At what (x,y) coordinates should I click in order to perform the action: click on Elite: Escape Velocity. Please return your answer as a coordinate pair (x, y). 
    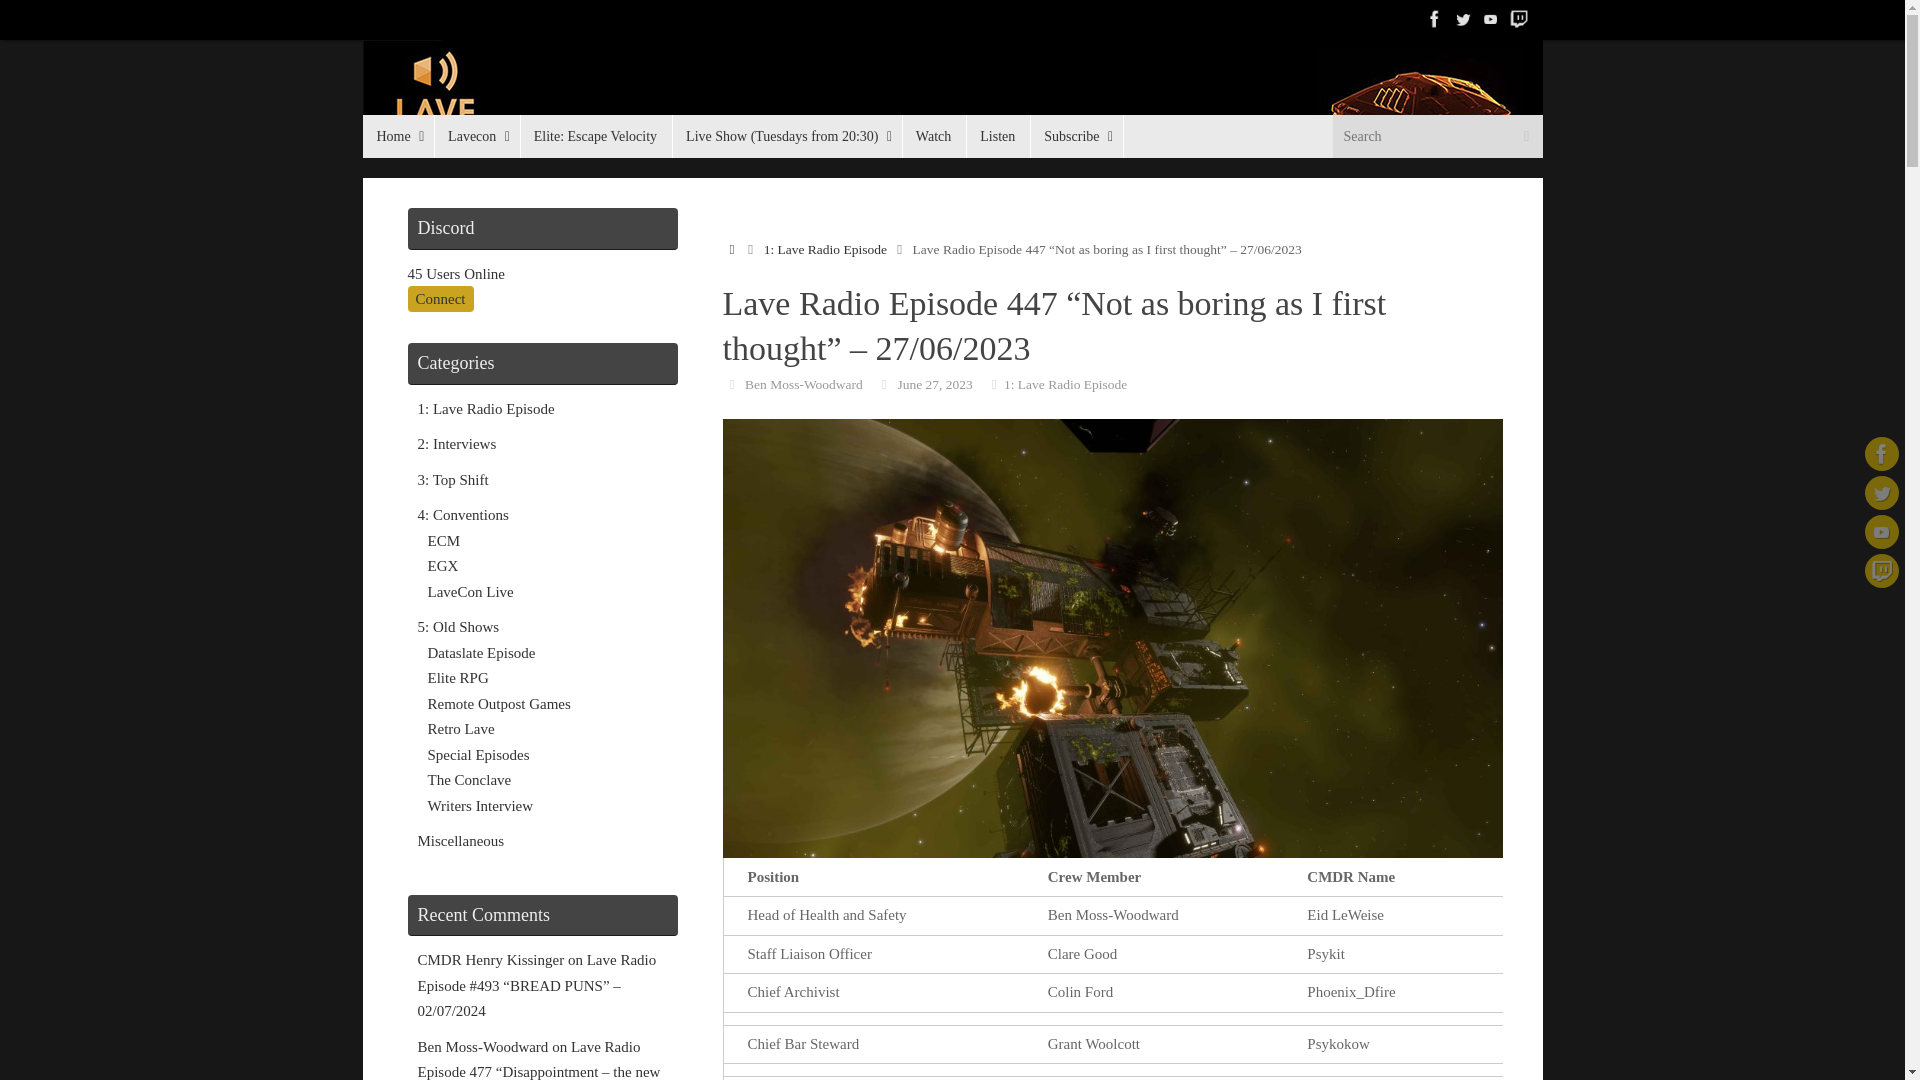
    Looking at the image, I should click on (596, 136).